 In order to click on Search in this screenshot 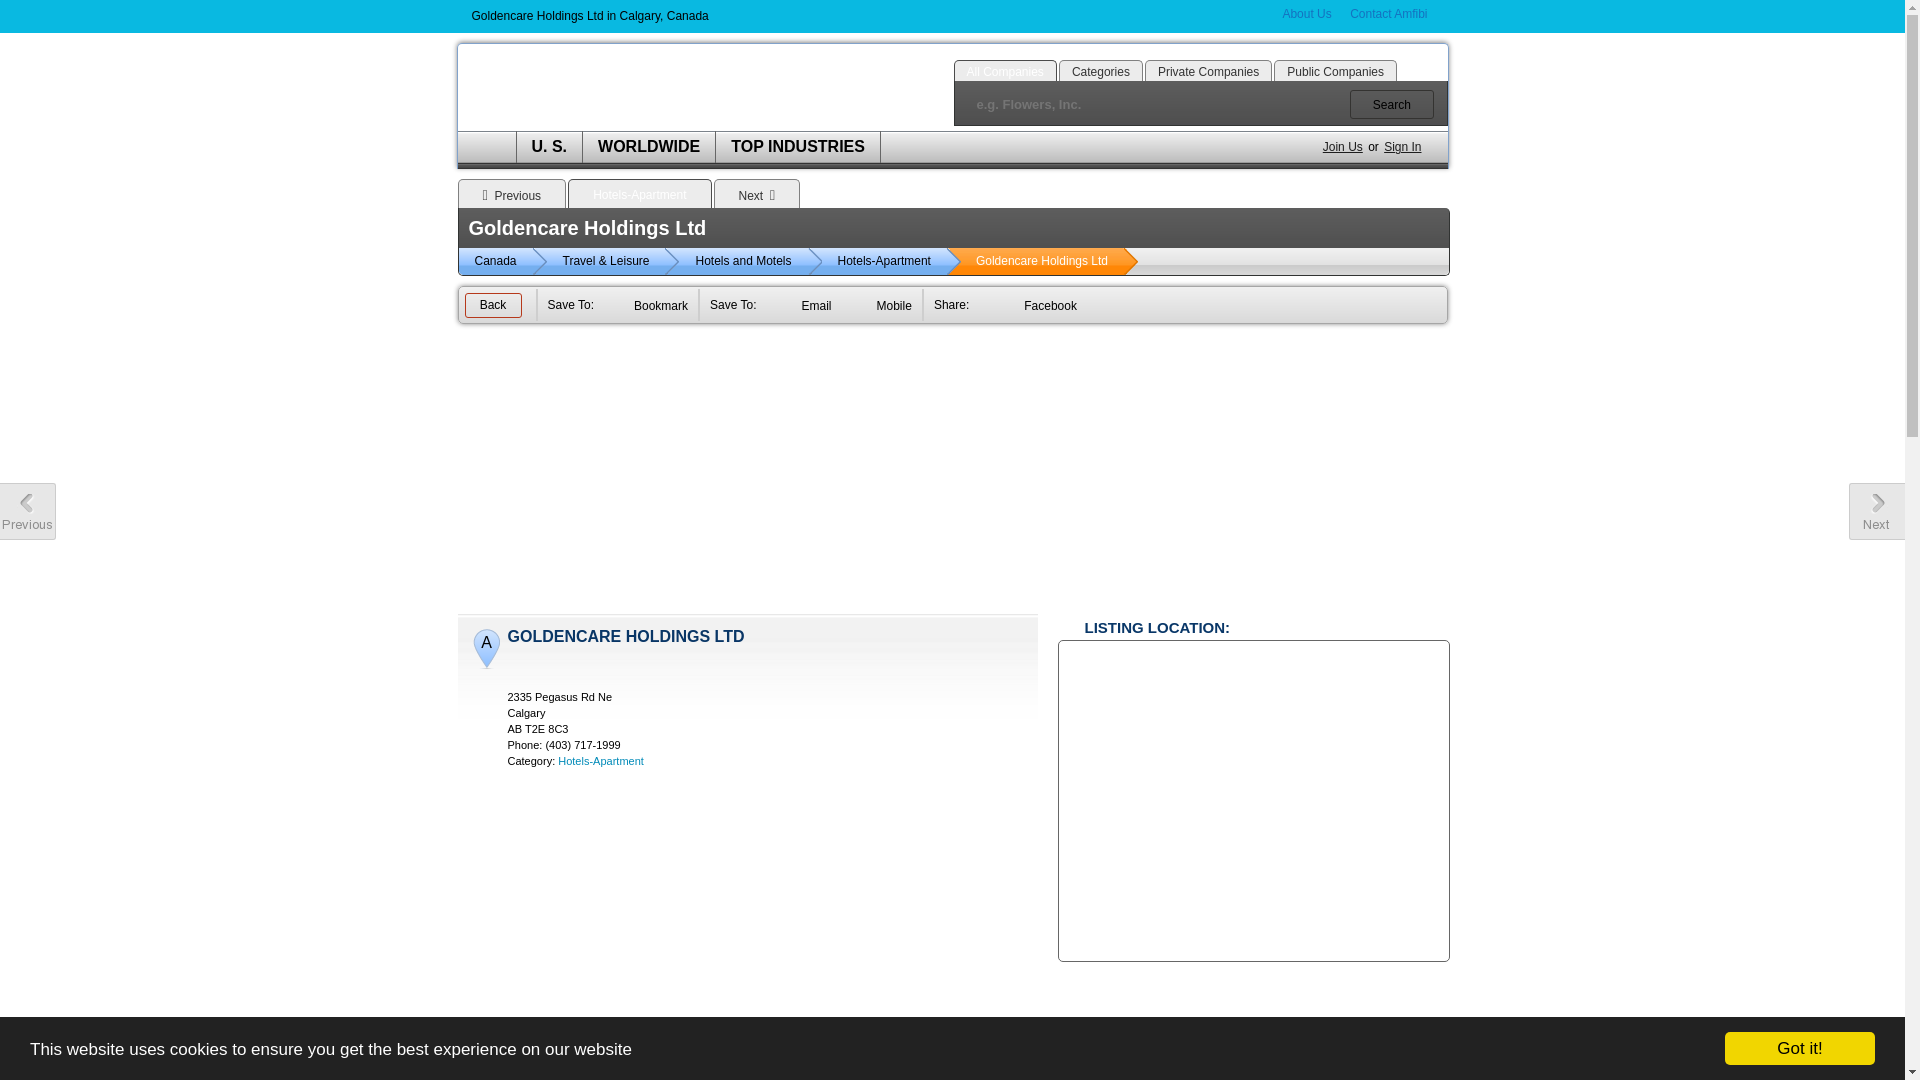, I will do `click(1392, 104)`.